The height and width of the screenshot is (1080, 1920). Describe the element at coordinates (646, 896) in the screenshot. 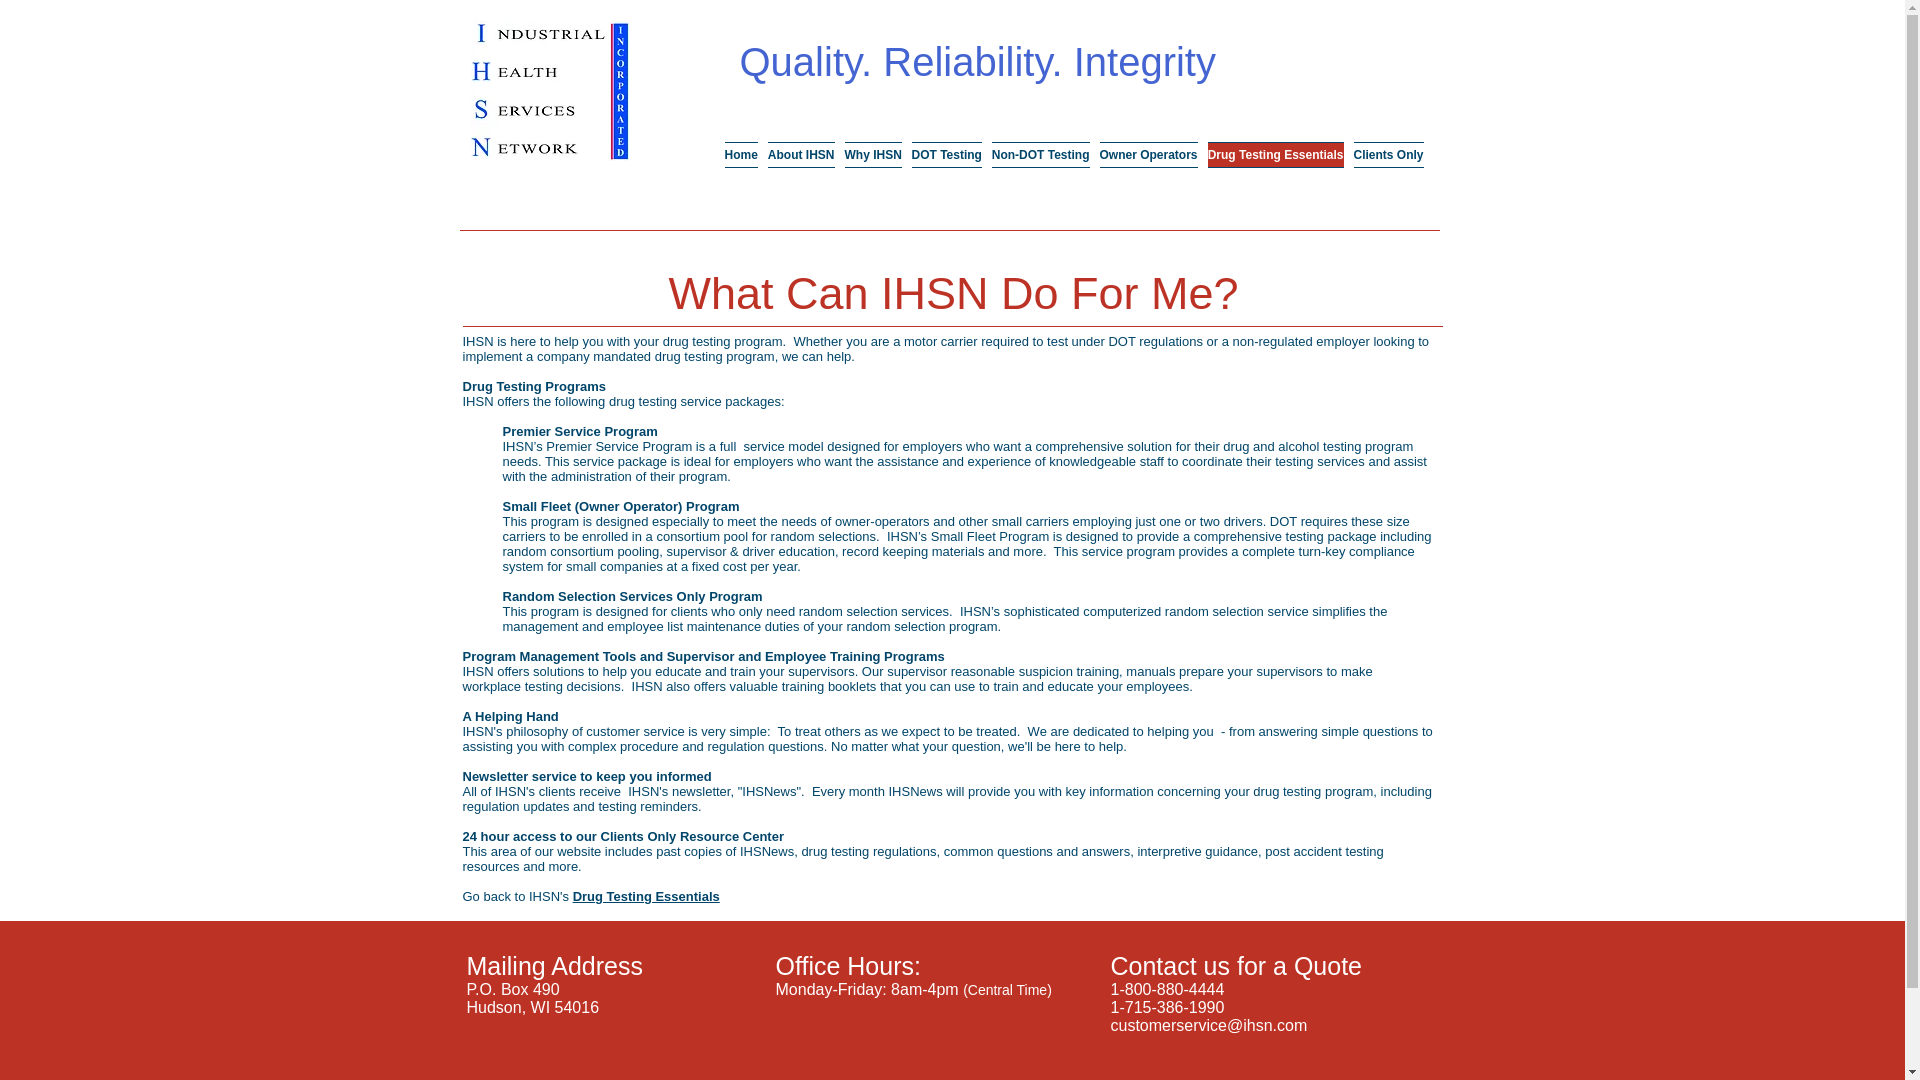

I see `Drug Testing Essentials` at that location.